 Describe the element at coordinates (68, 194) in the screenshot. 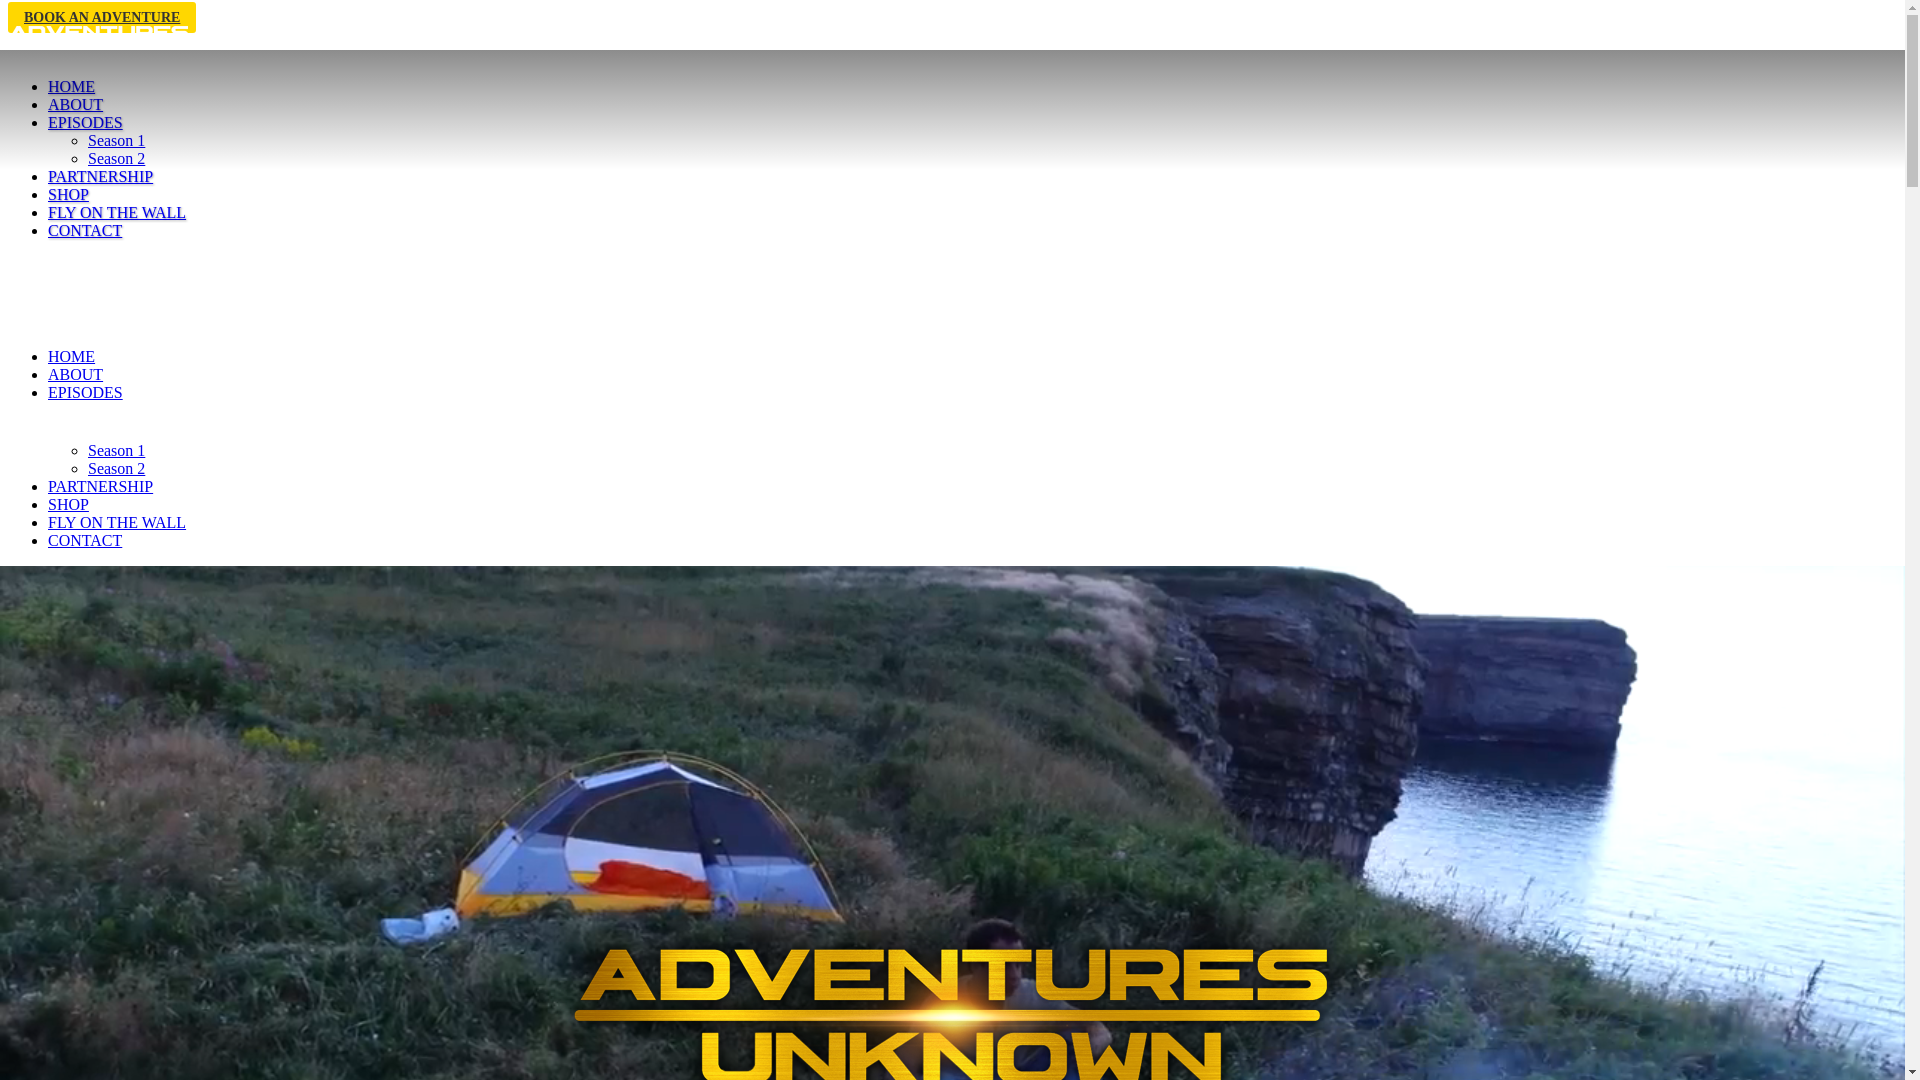

I see `SHOP` at that location.